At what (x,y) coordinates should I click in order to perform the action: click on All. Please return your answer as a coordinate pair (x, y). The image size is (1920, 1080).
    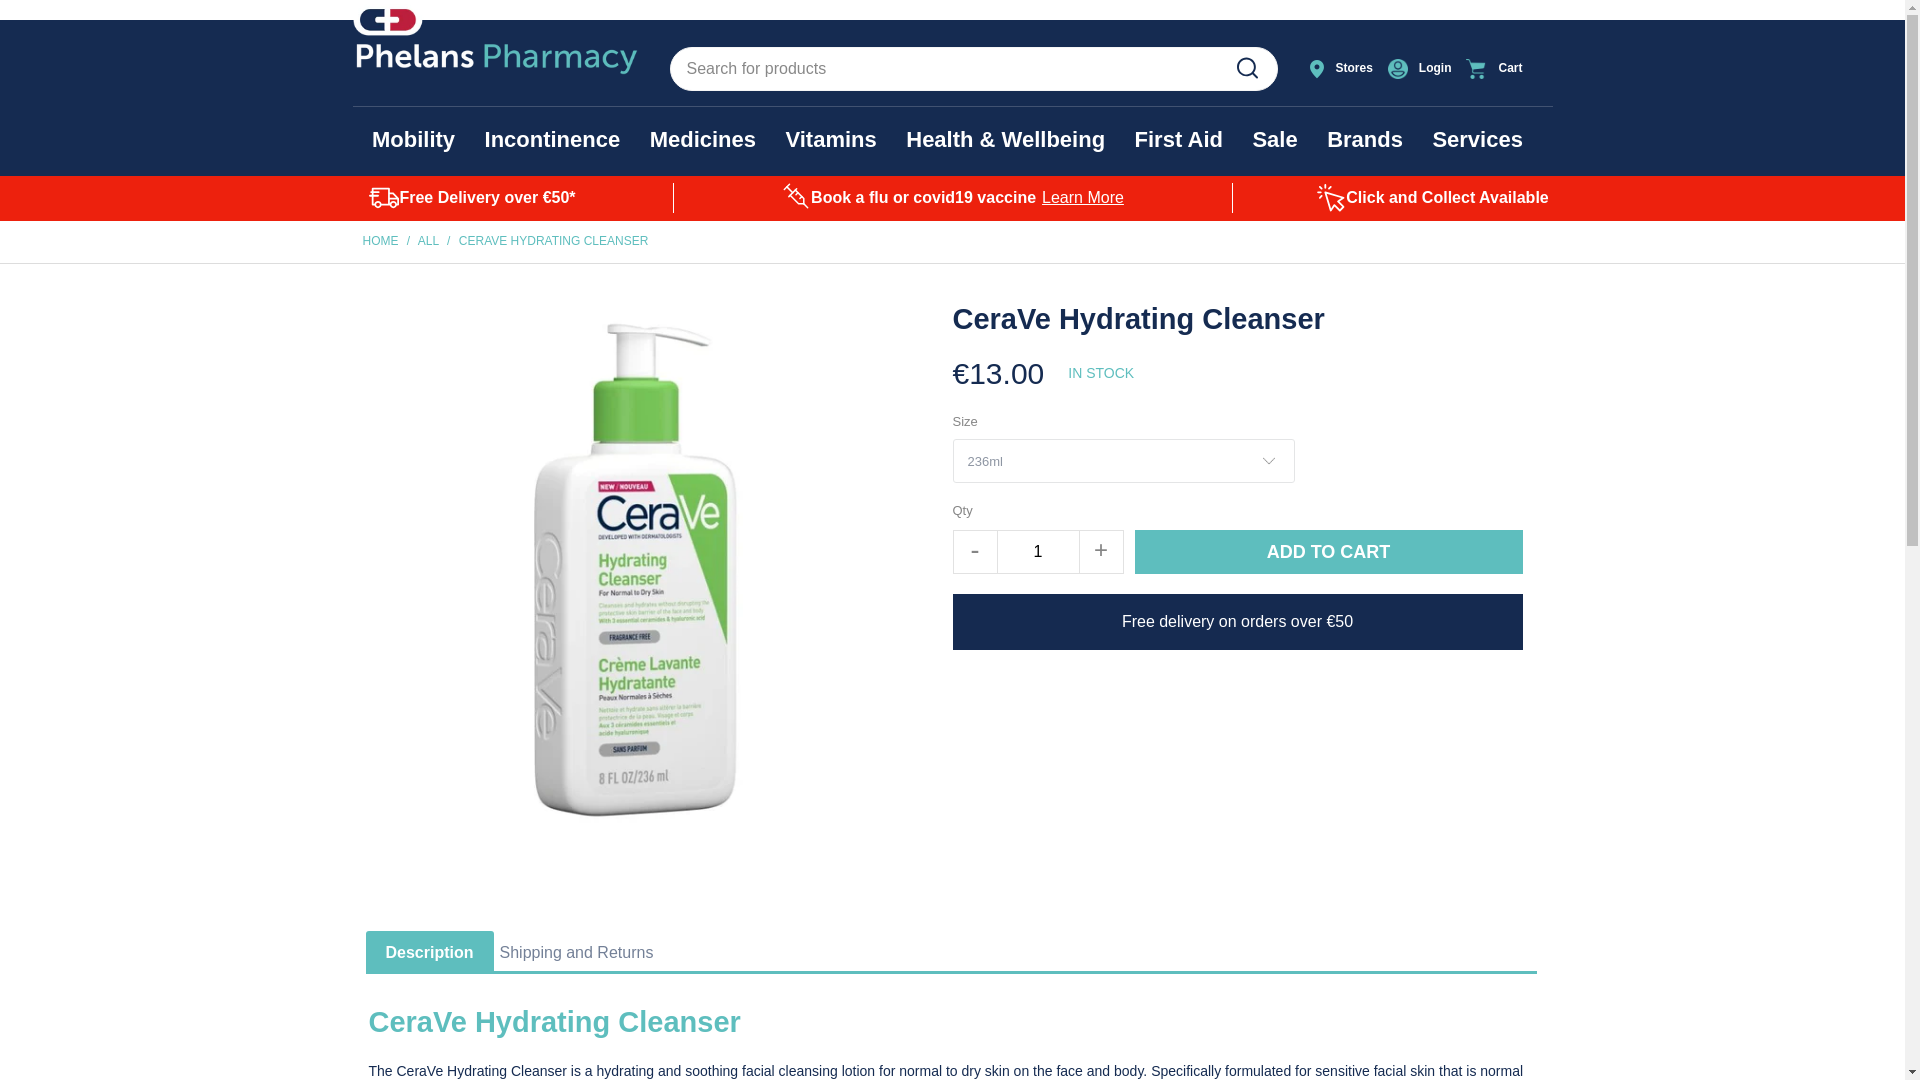
    Looking at the image, I should click on (428, 241).